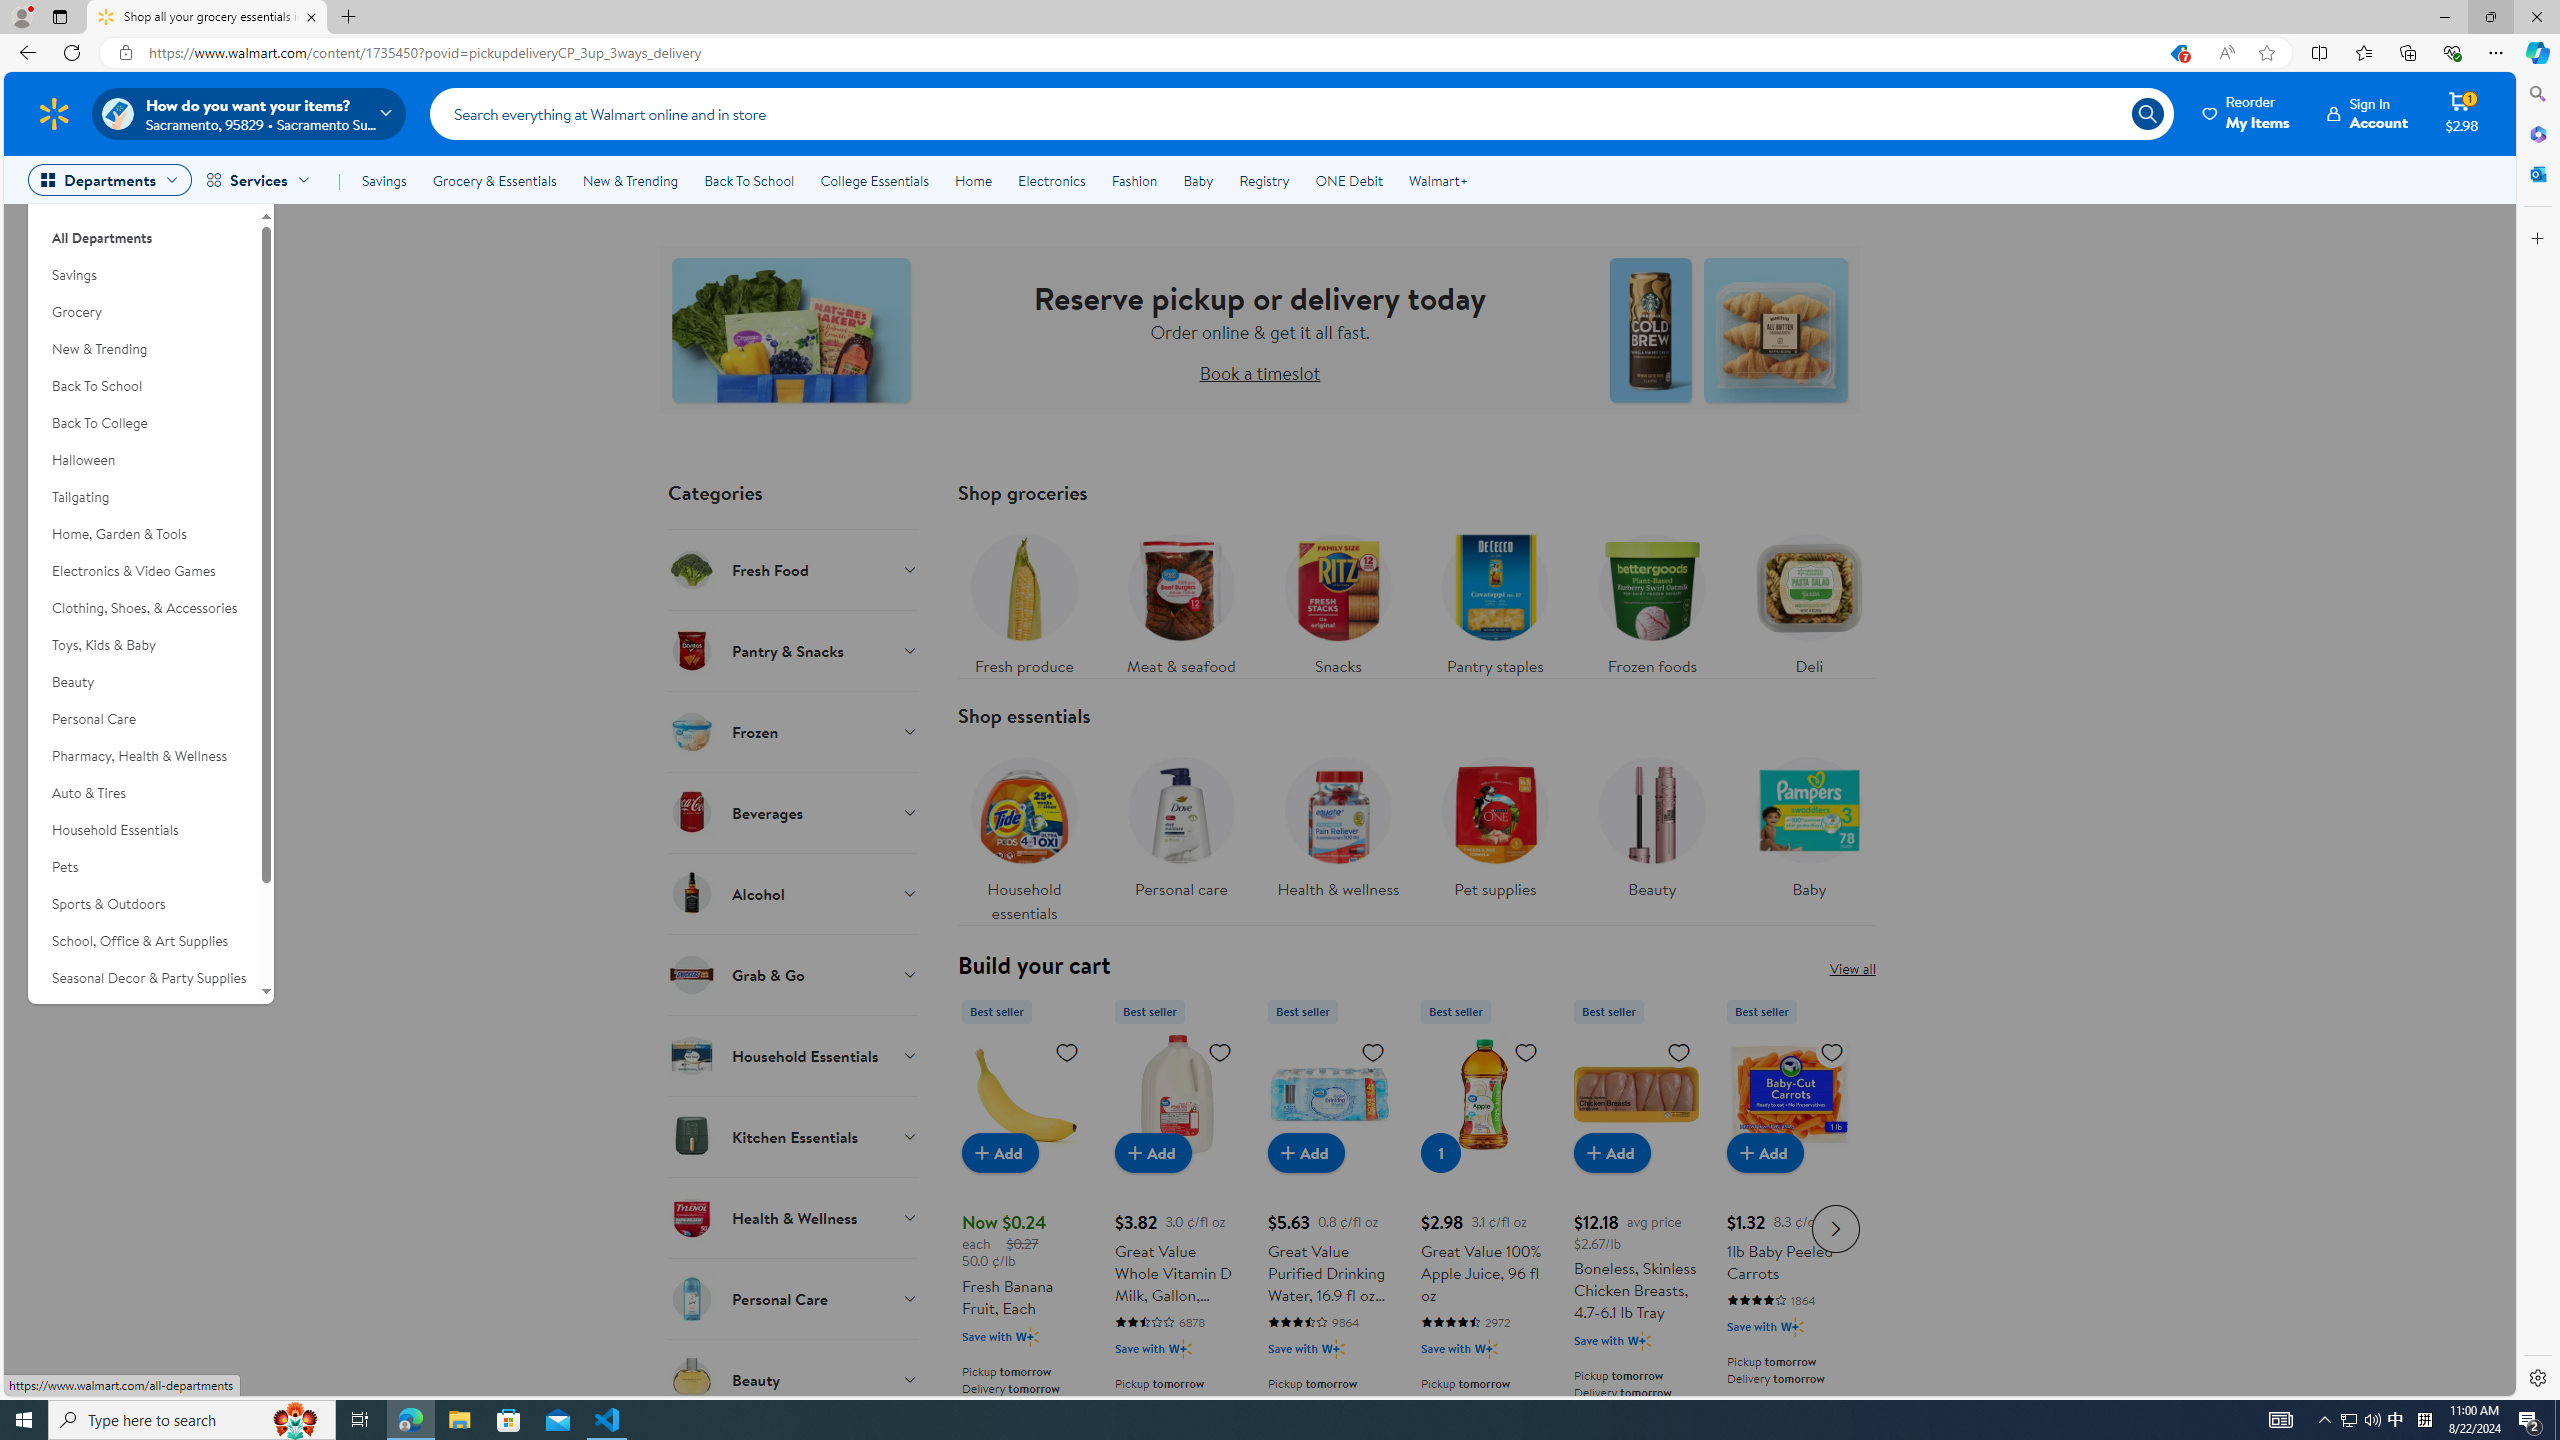 This screenshot has width=2560, height=1440. What do you see at coordinates (143, 978) in the screenshot?
I see `Seasonal Decor & Party Supplies` at bounding box center [143, 978].